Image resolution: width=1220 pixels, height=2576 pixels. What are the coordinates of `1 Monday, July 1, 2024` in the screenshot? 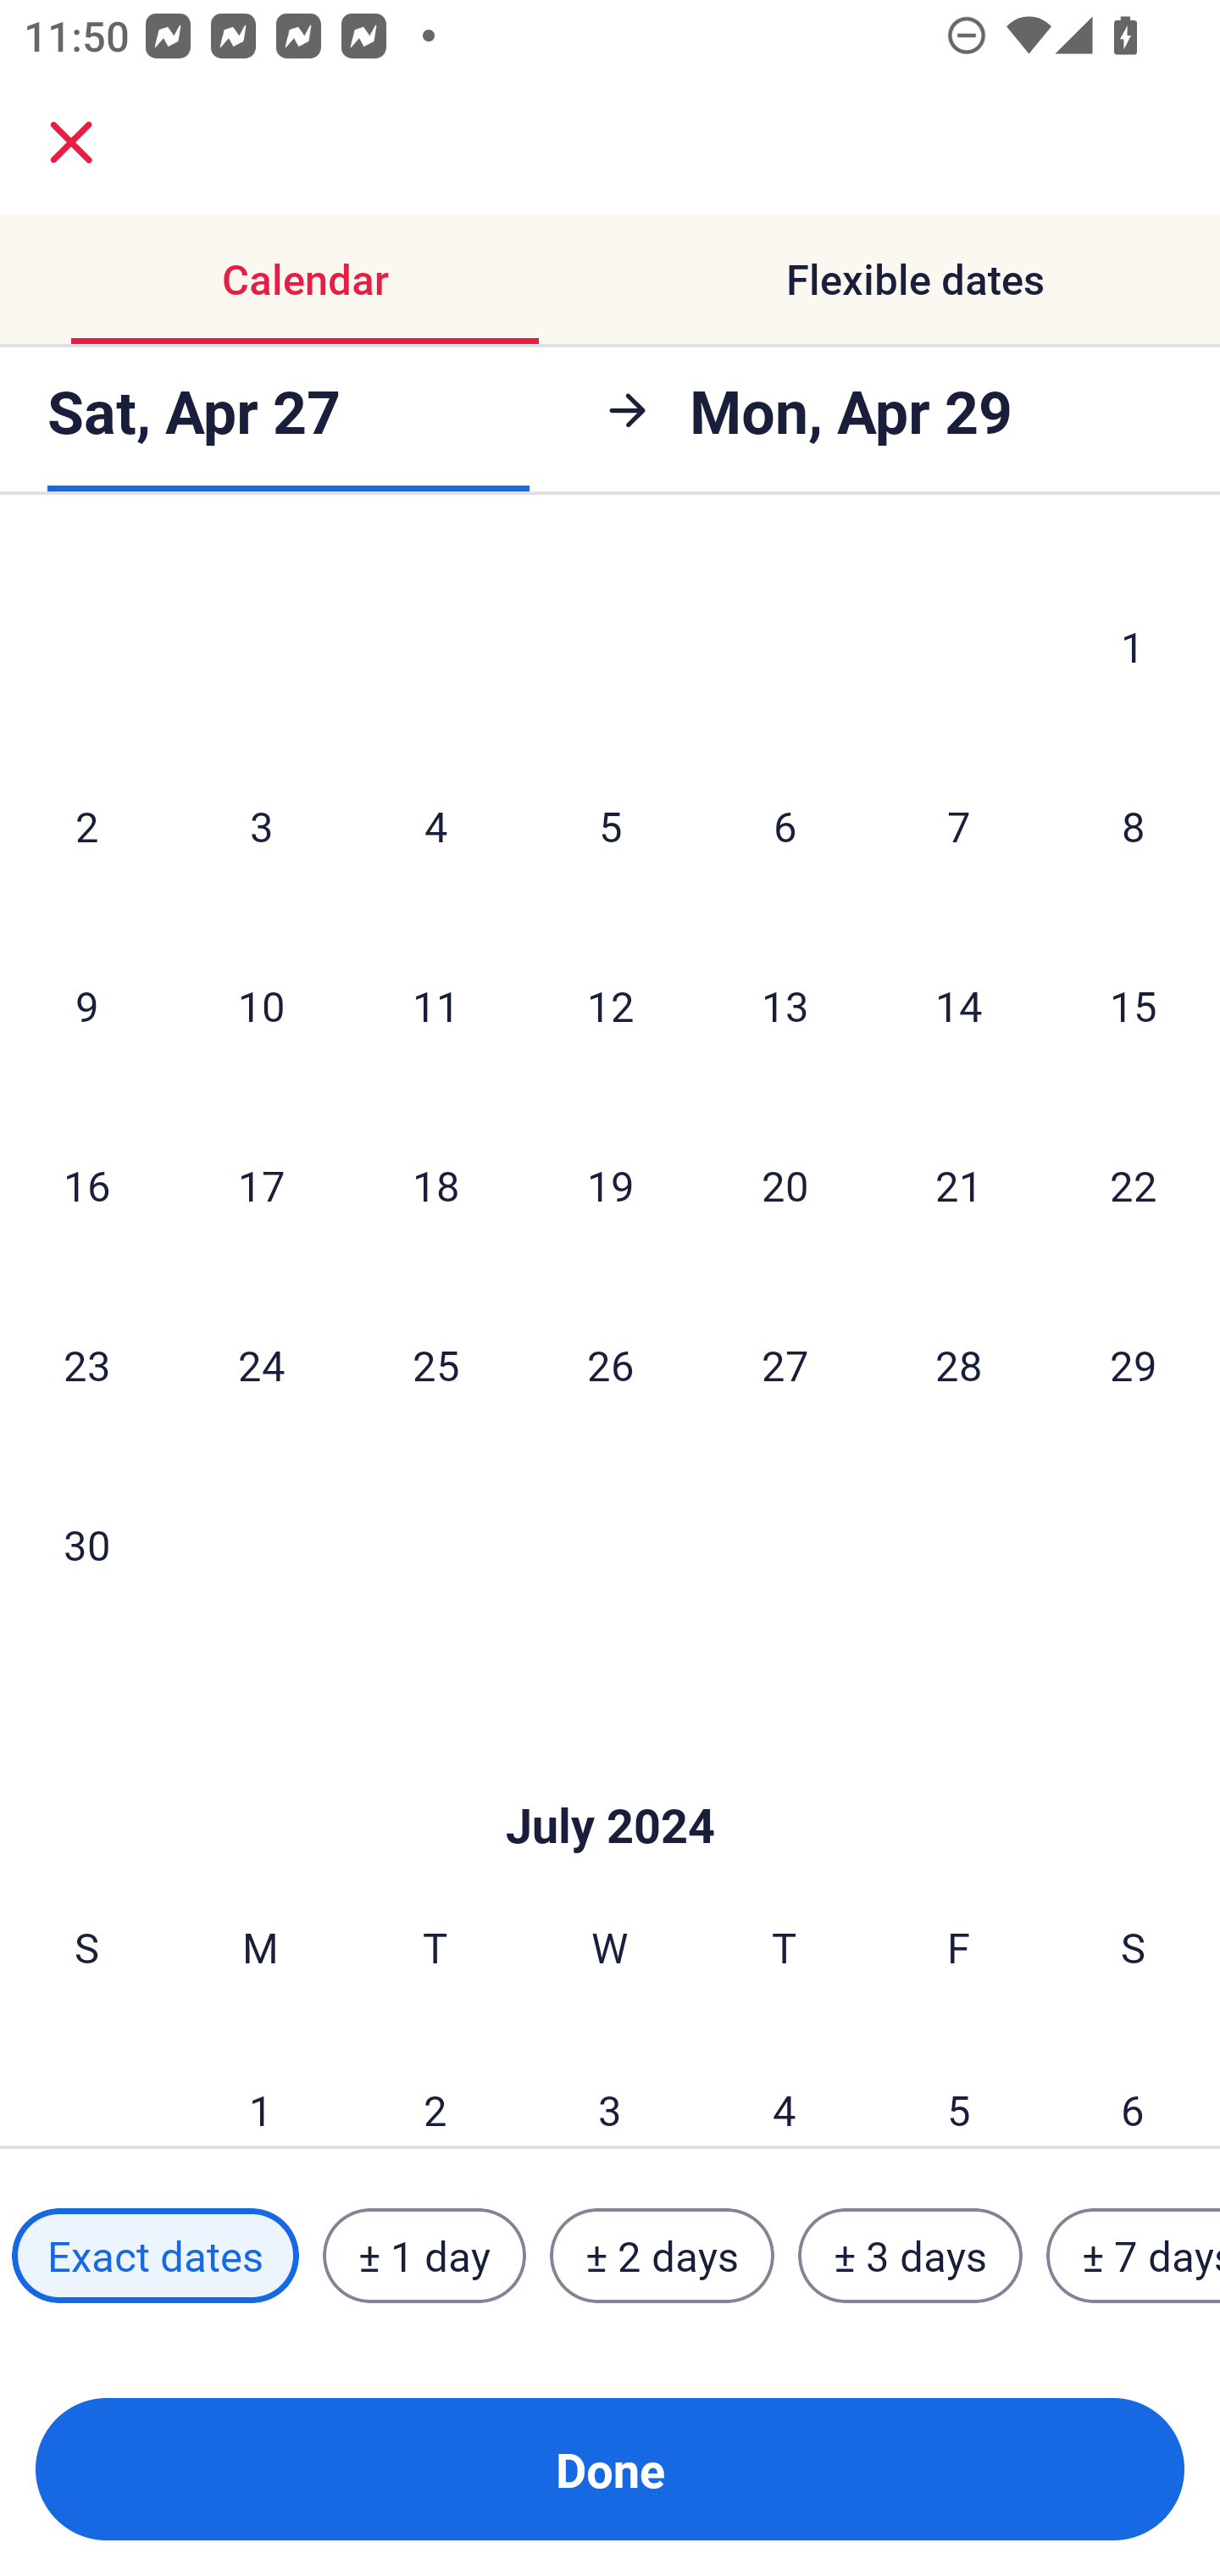 It's located at (260, 2084).